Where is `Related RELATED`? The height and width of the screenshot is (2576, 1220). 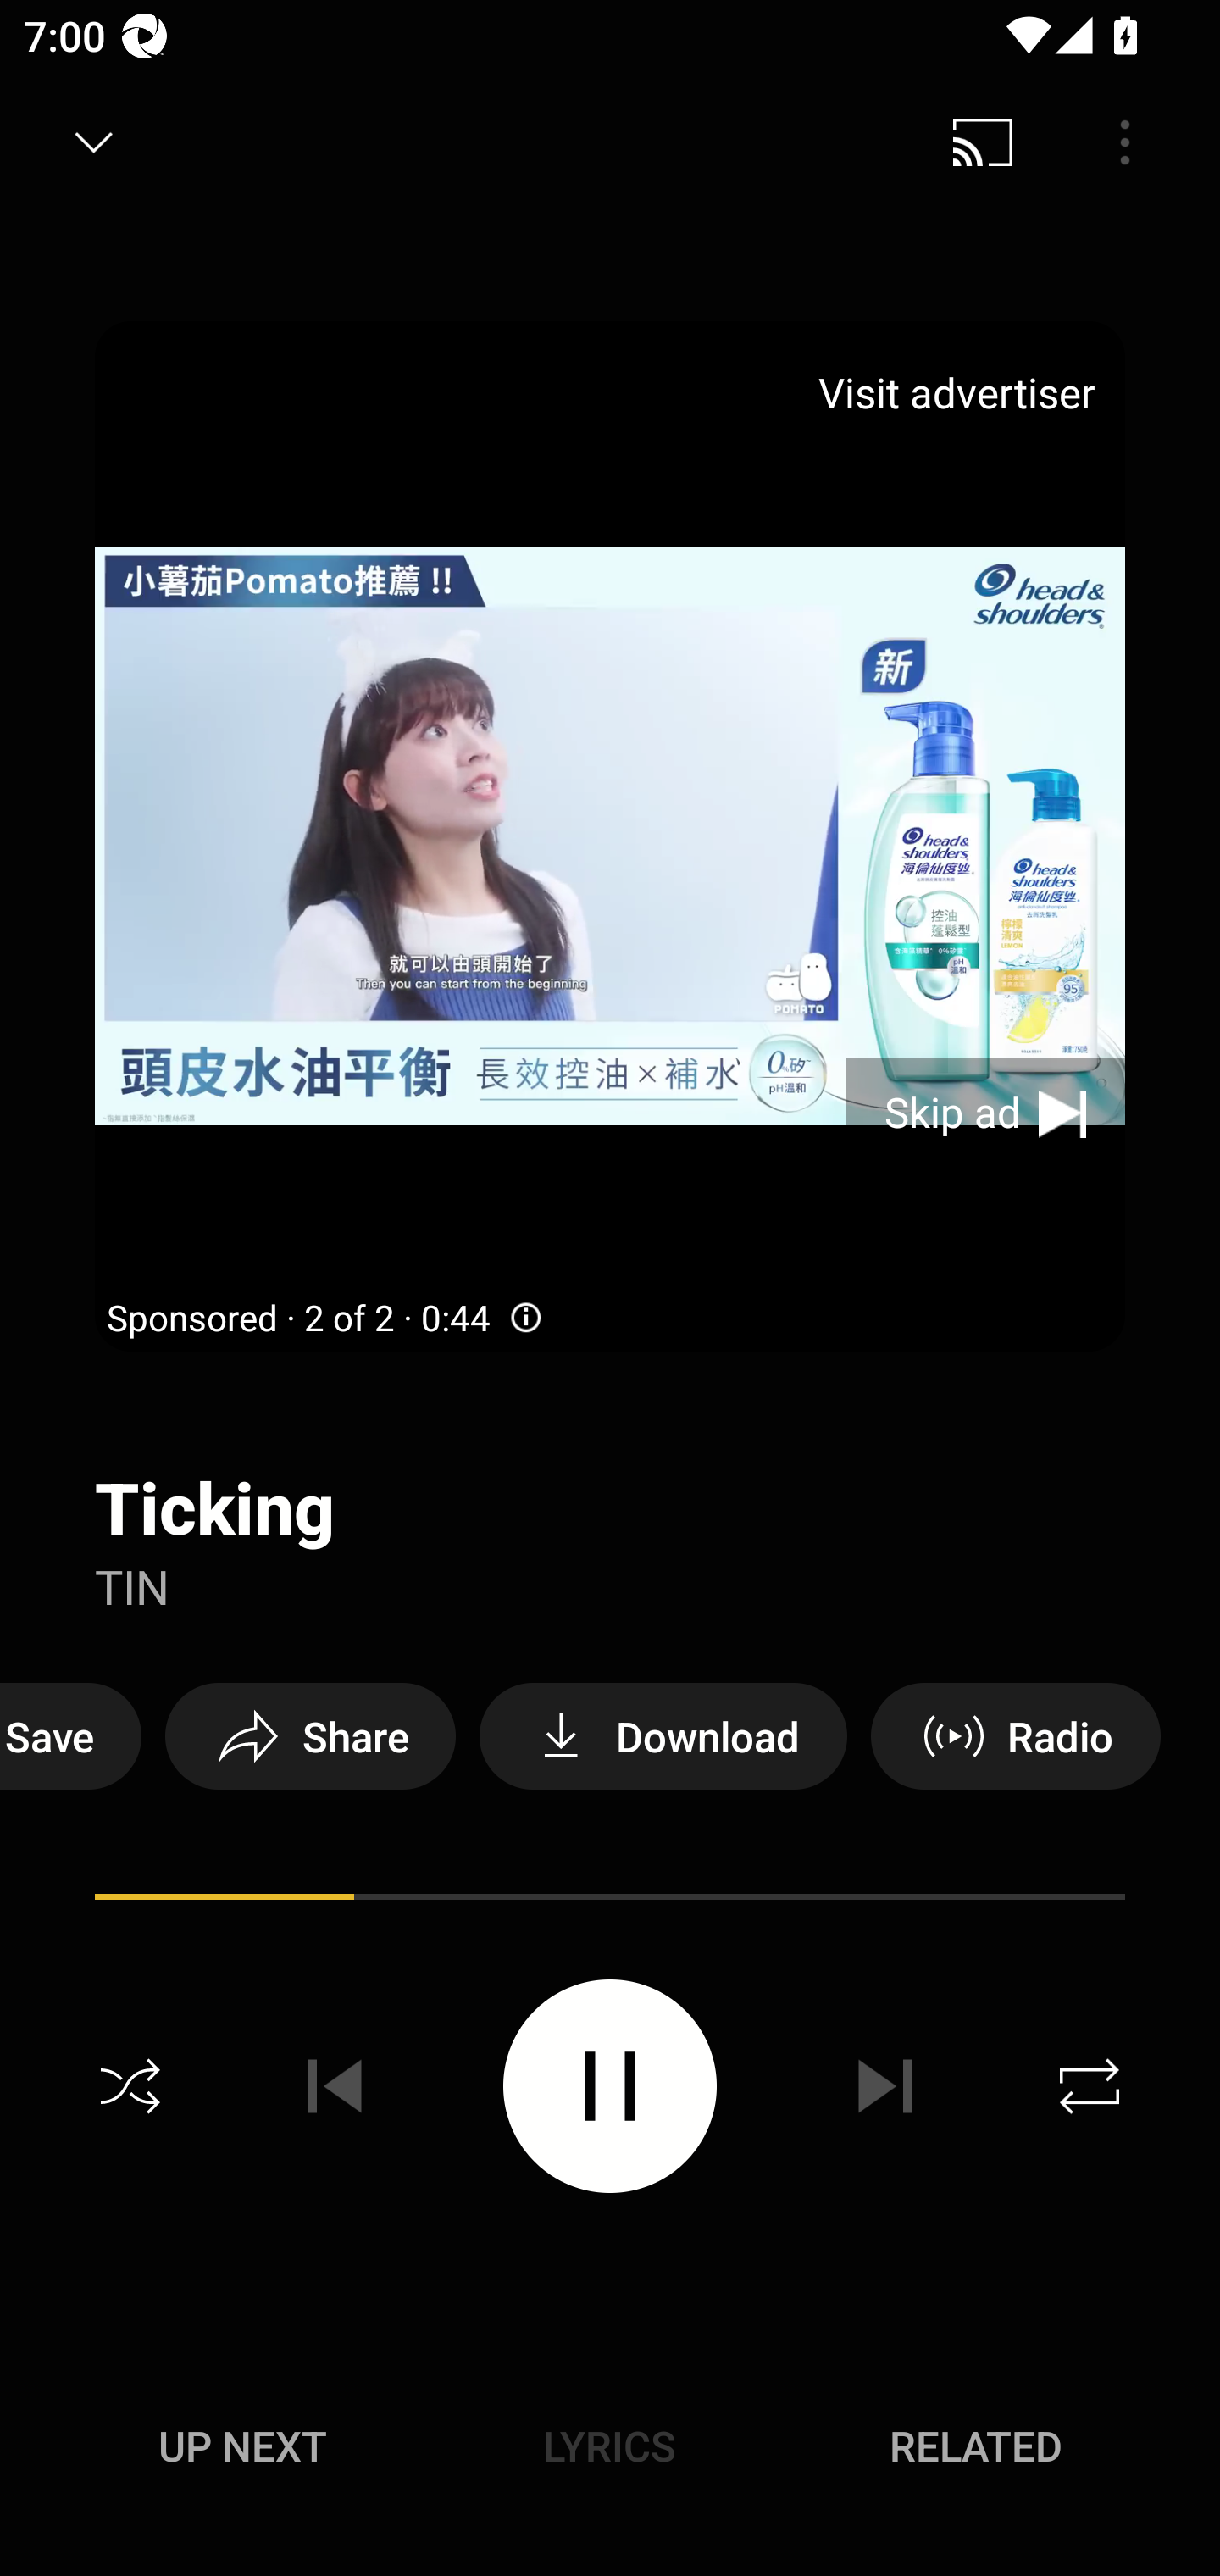
Related RELATED is located at coordinates (976, 2446).